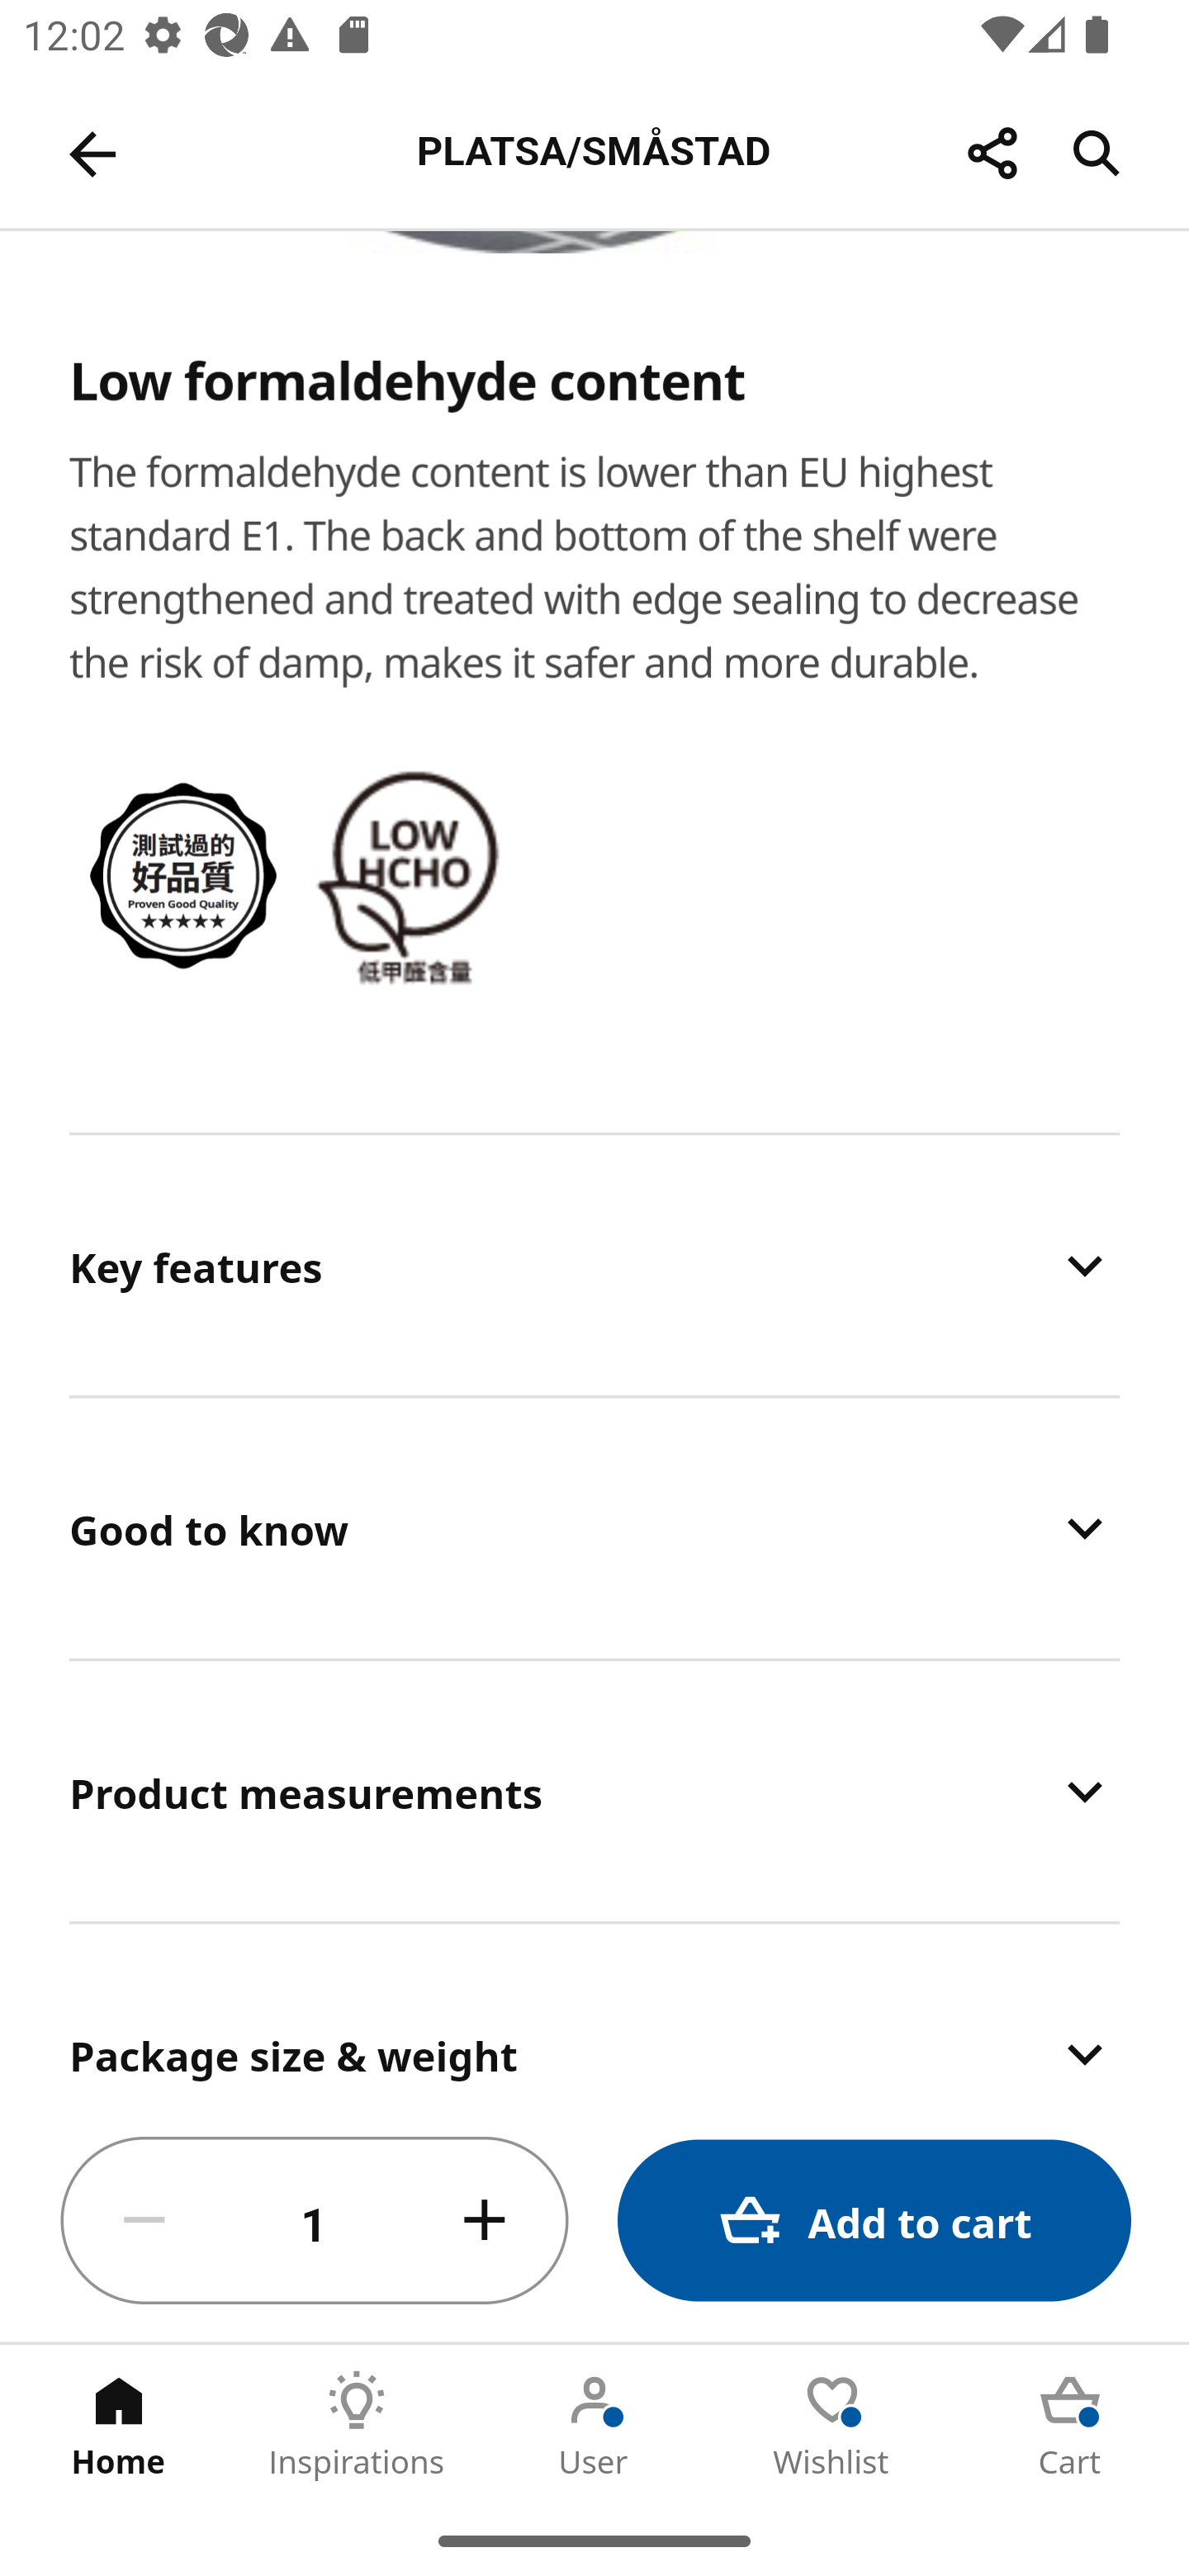  Describe the element at coordinates (185, 875) in the screenshot. I see `wood_based_storage_ITCS` at that location.